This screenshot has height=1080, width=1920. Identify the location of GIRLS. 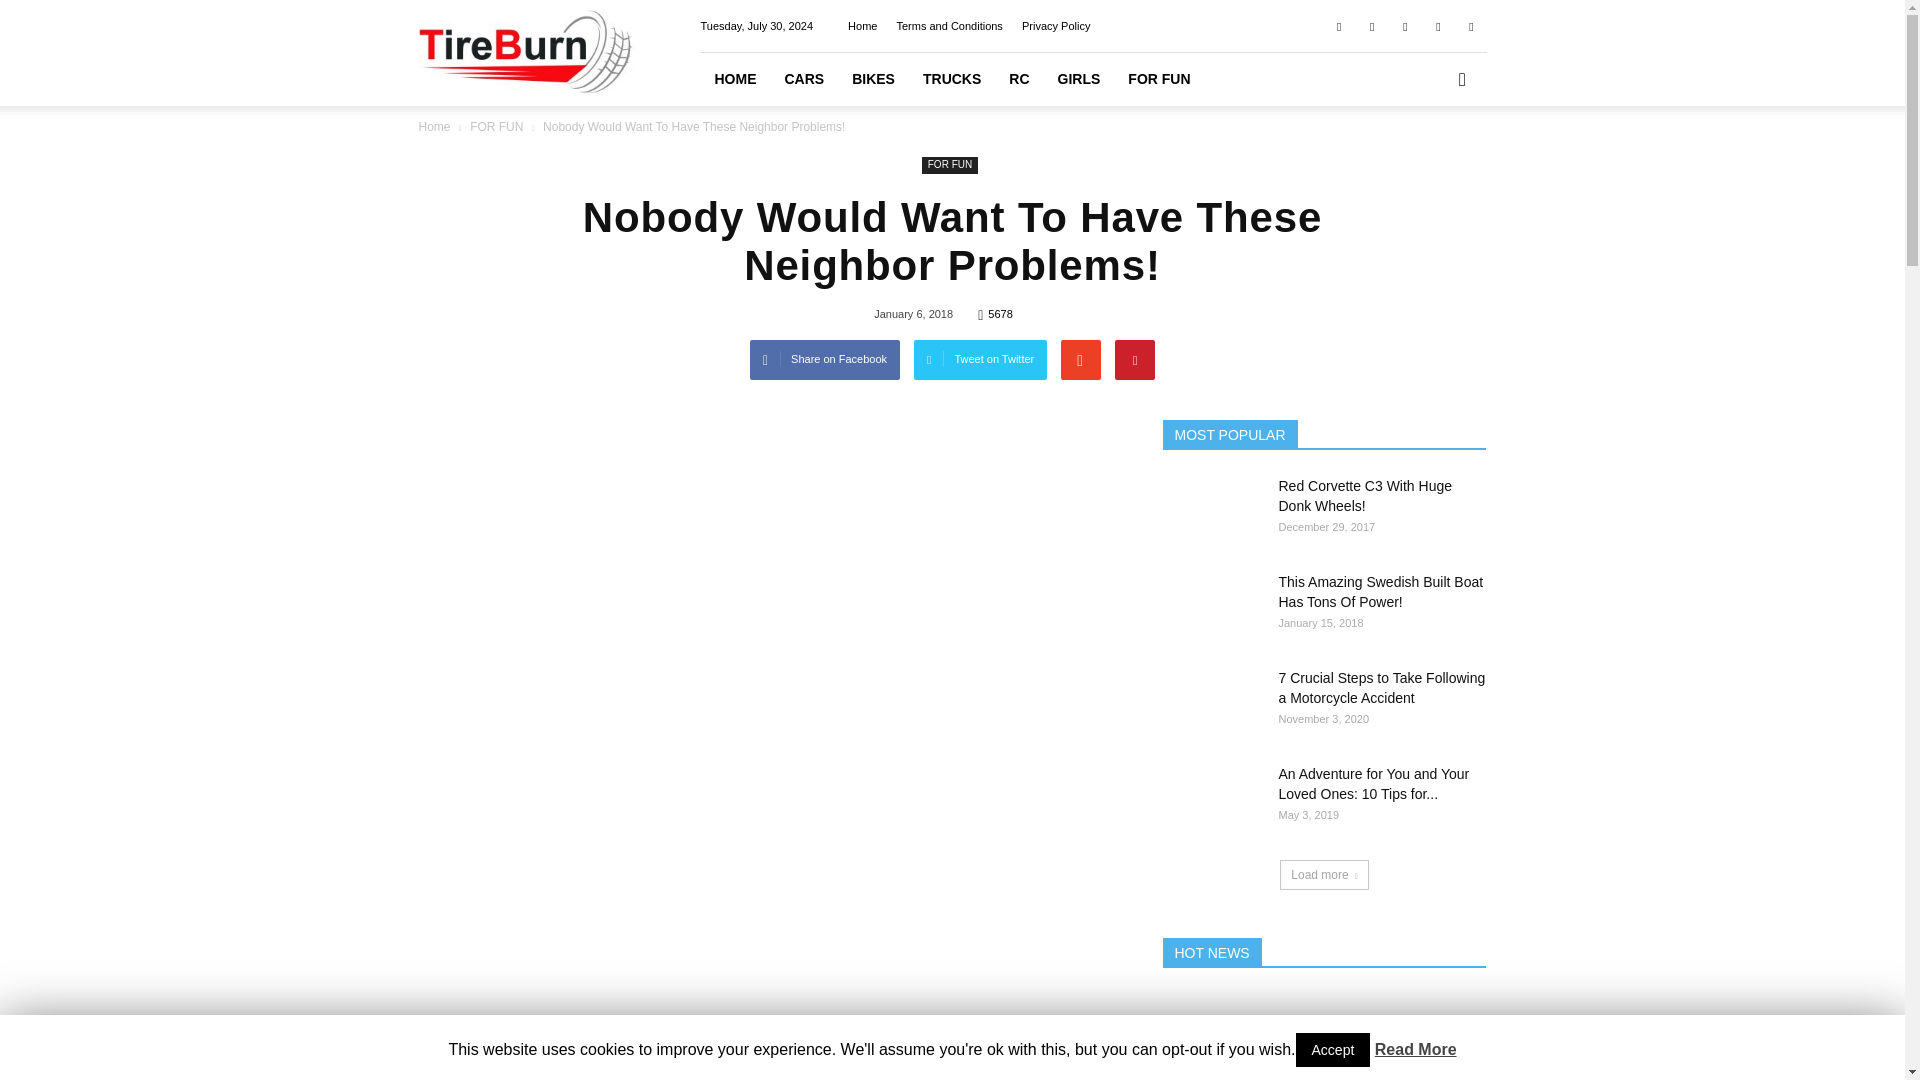
(1080, 78).